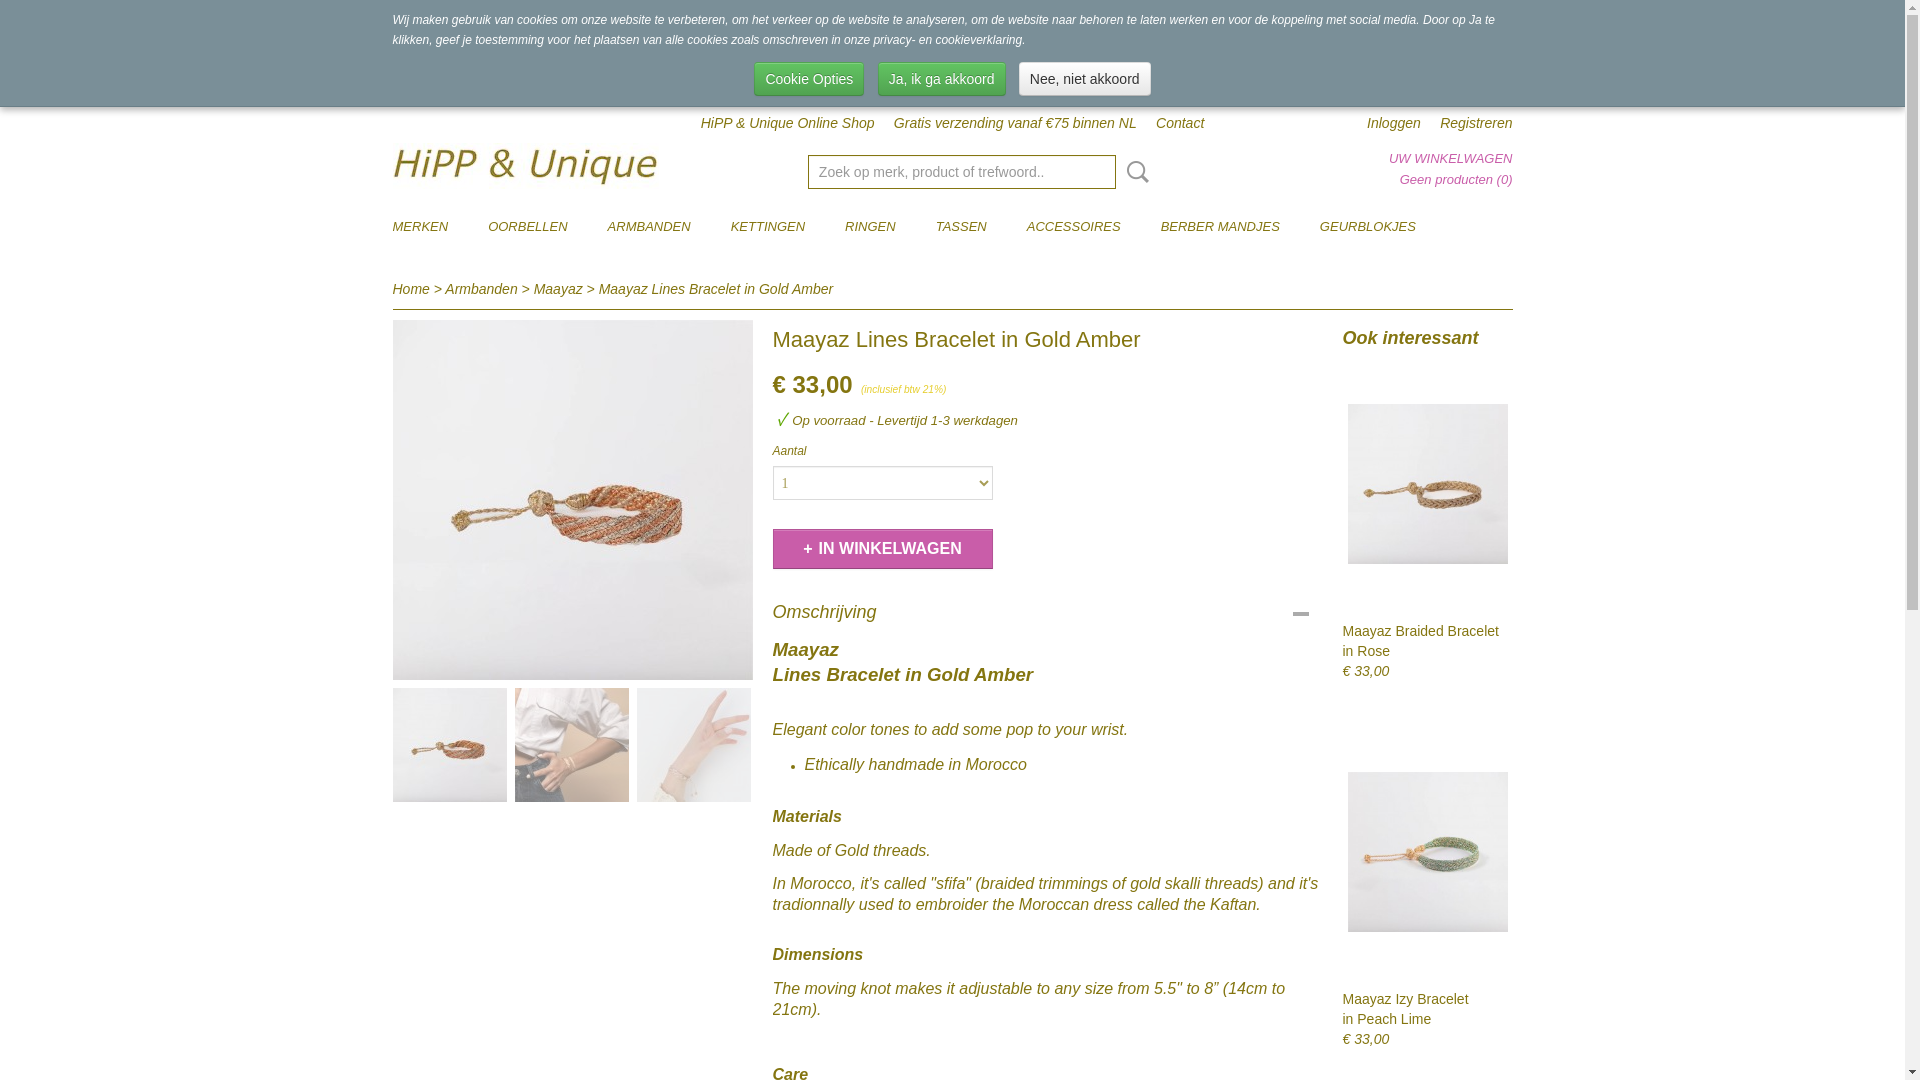  I want to click on UW WINKELWAGEN, so click(1450, 158).